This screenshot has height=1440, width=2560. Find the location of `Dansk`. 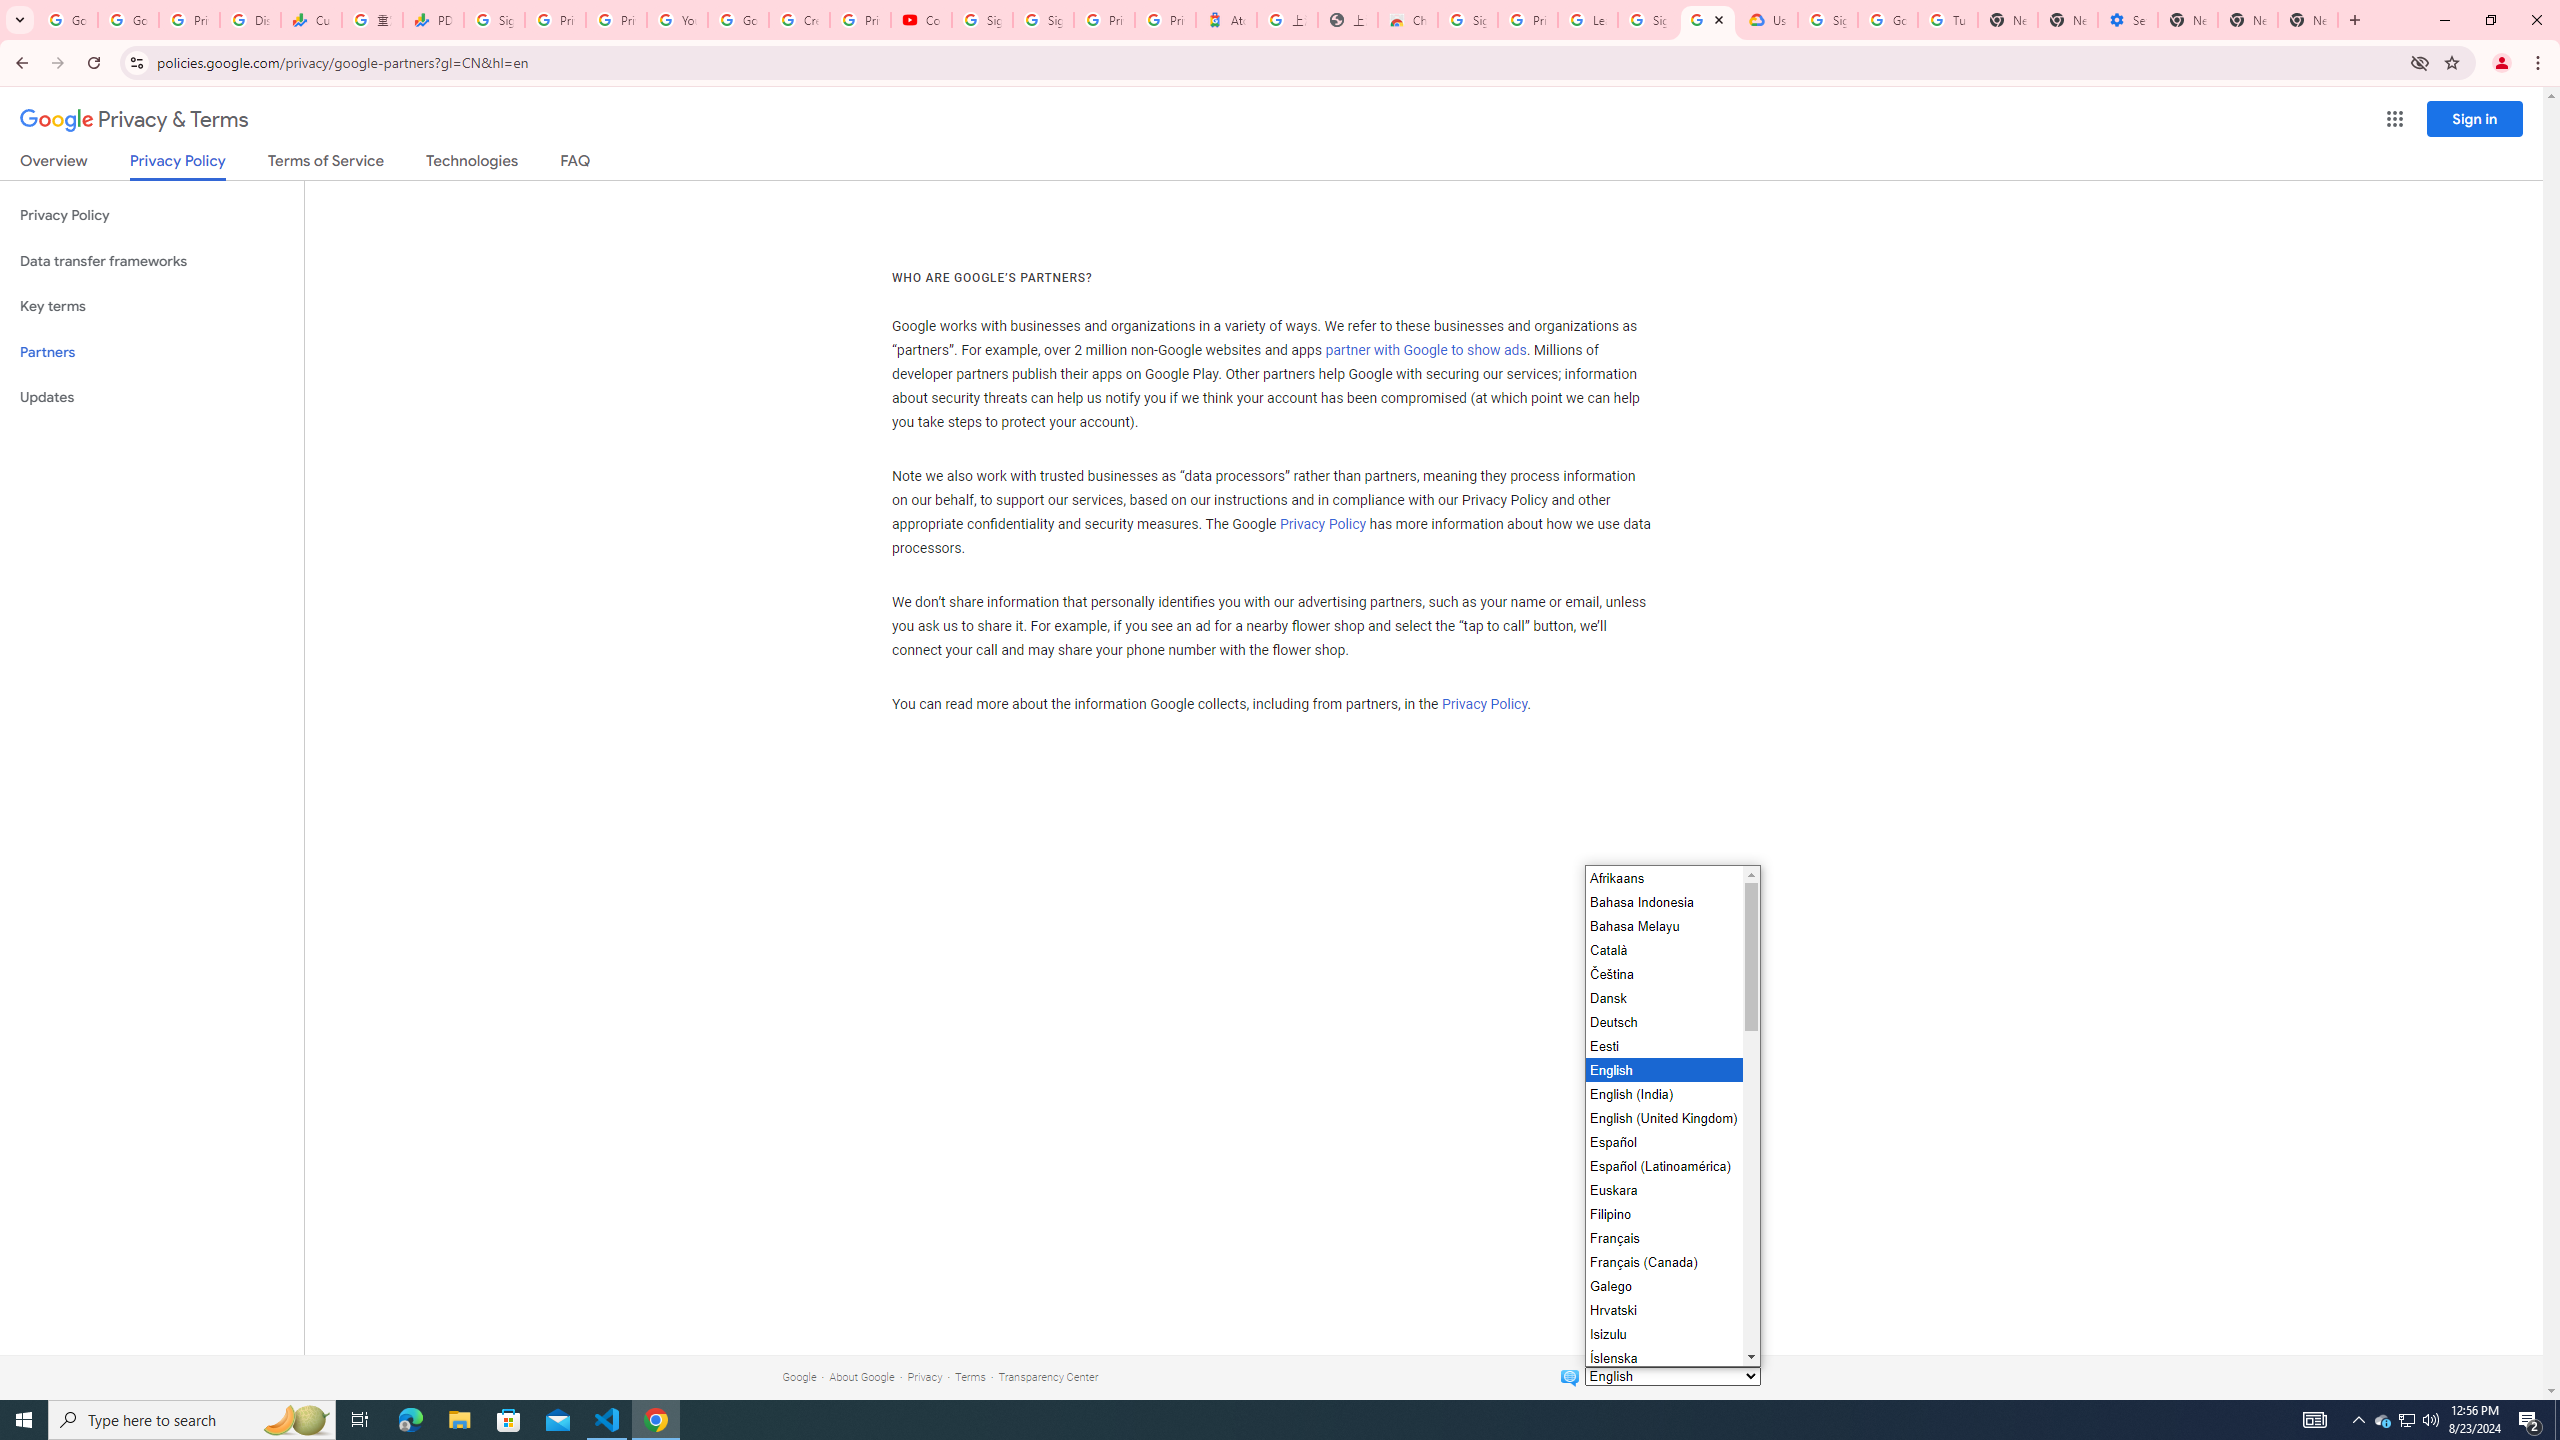

Dansk is located at coordinates (1662, 998).